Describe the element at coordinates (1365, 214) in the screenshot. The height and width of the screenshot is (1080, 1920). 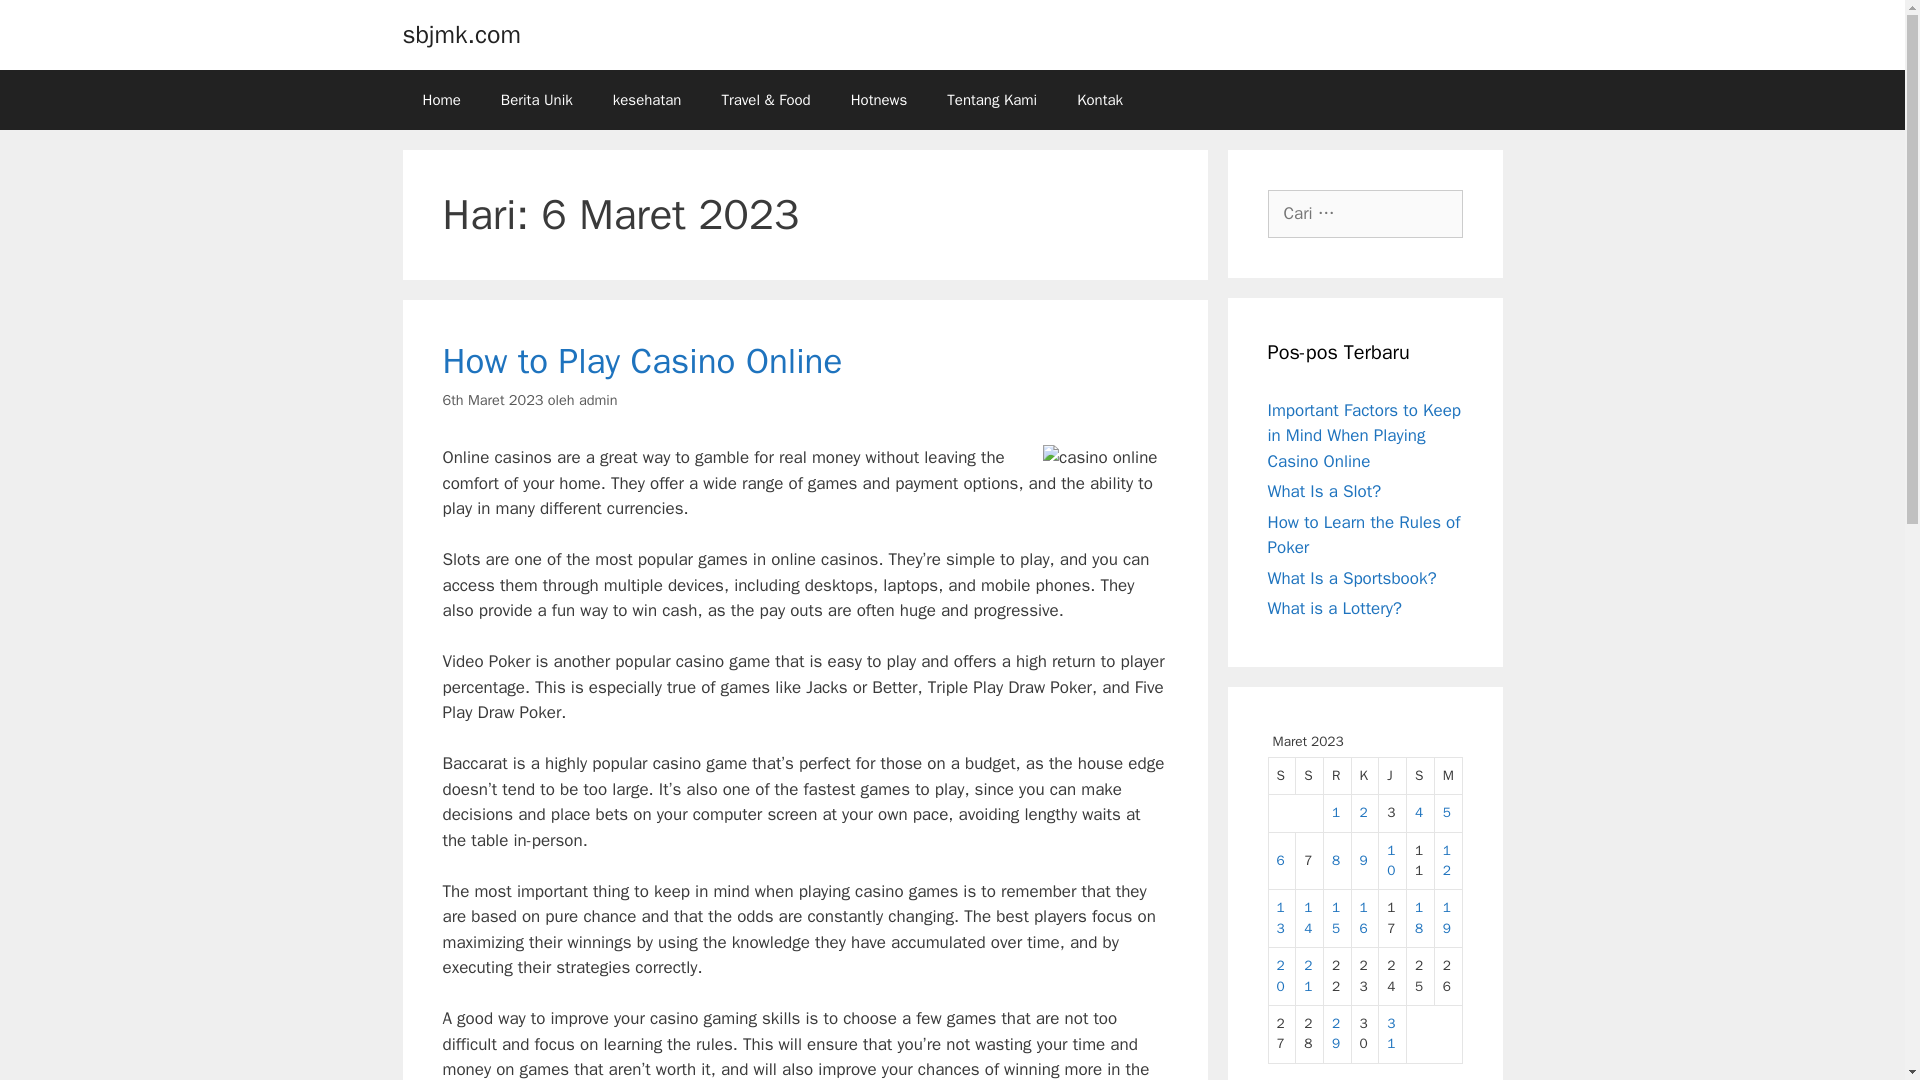
I see `Cari untuk:` at that location.